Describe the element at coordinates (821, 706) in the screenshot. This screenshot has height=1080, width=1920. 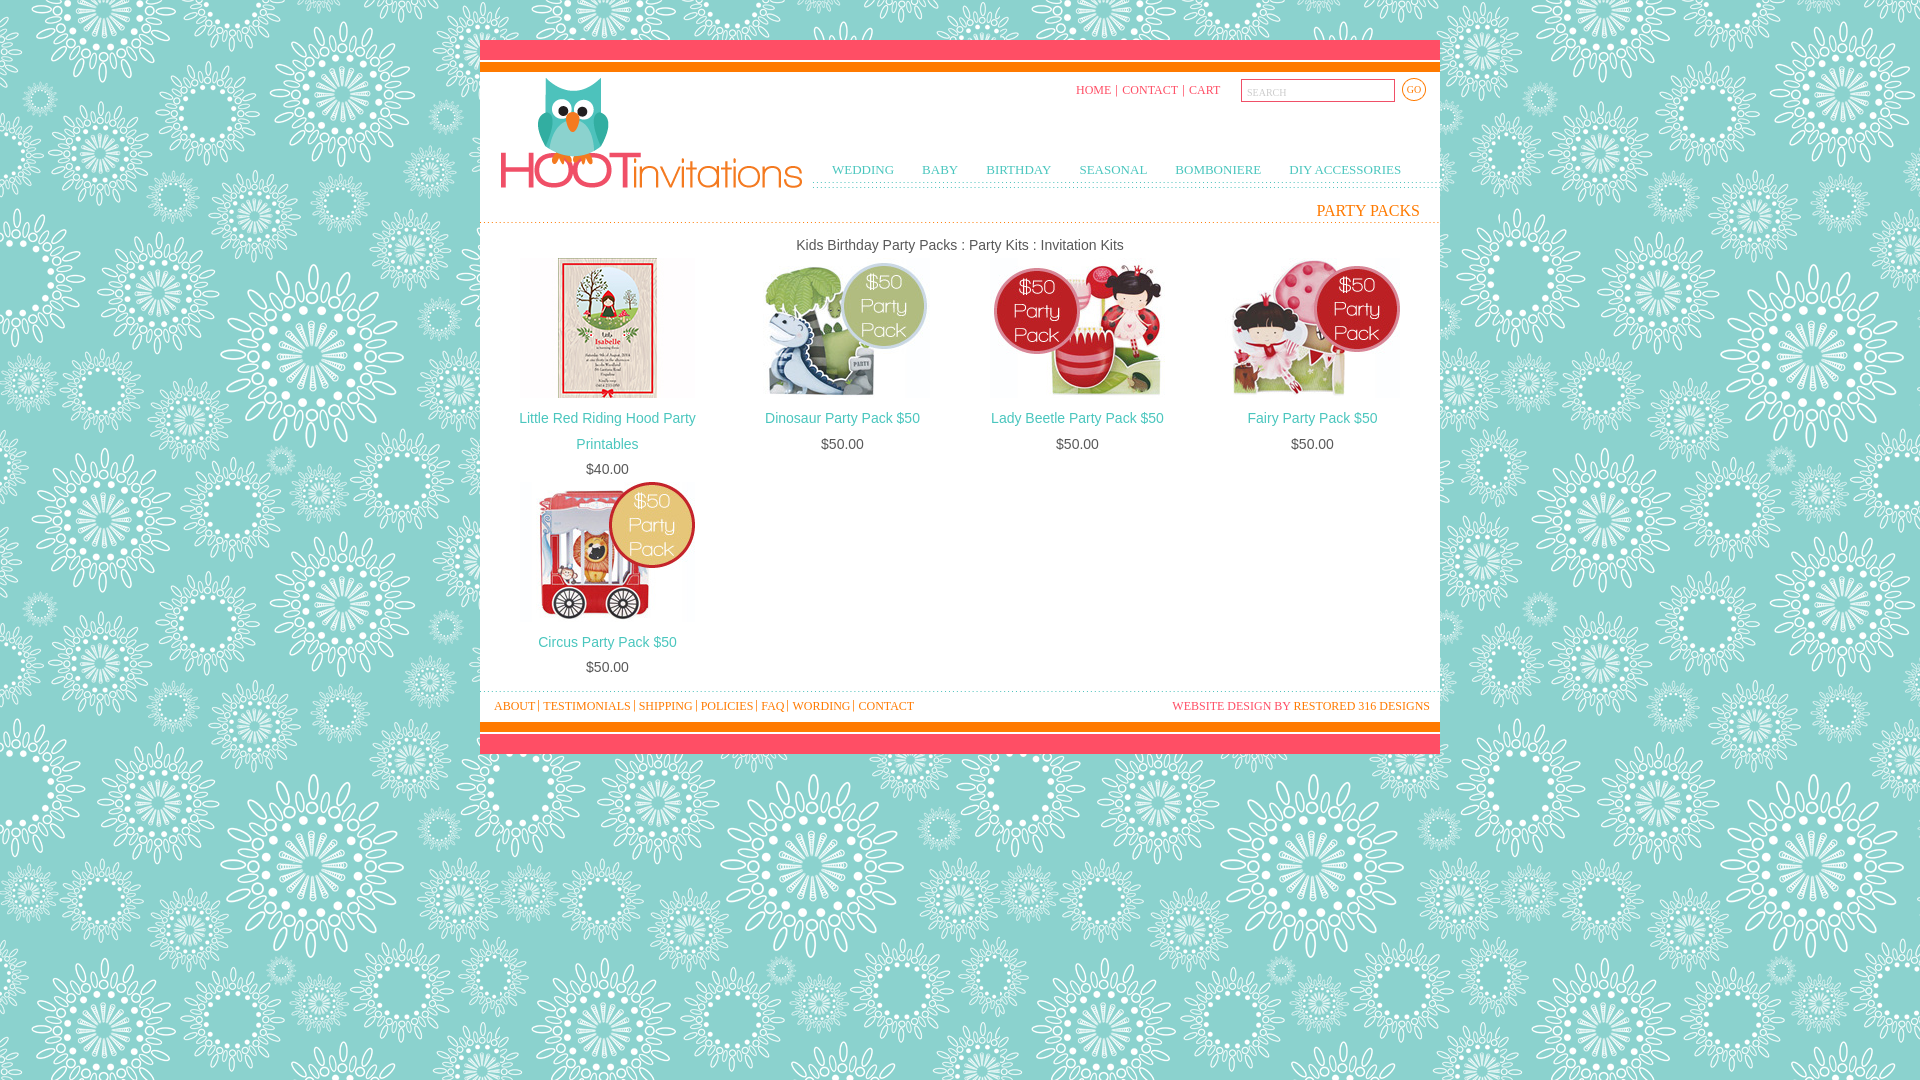
I see `WORDING` at that location.